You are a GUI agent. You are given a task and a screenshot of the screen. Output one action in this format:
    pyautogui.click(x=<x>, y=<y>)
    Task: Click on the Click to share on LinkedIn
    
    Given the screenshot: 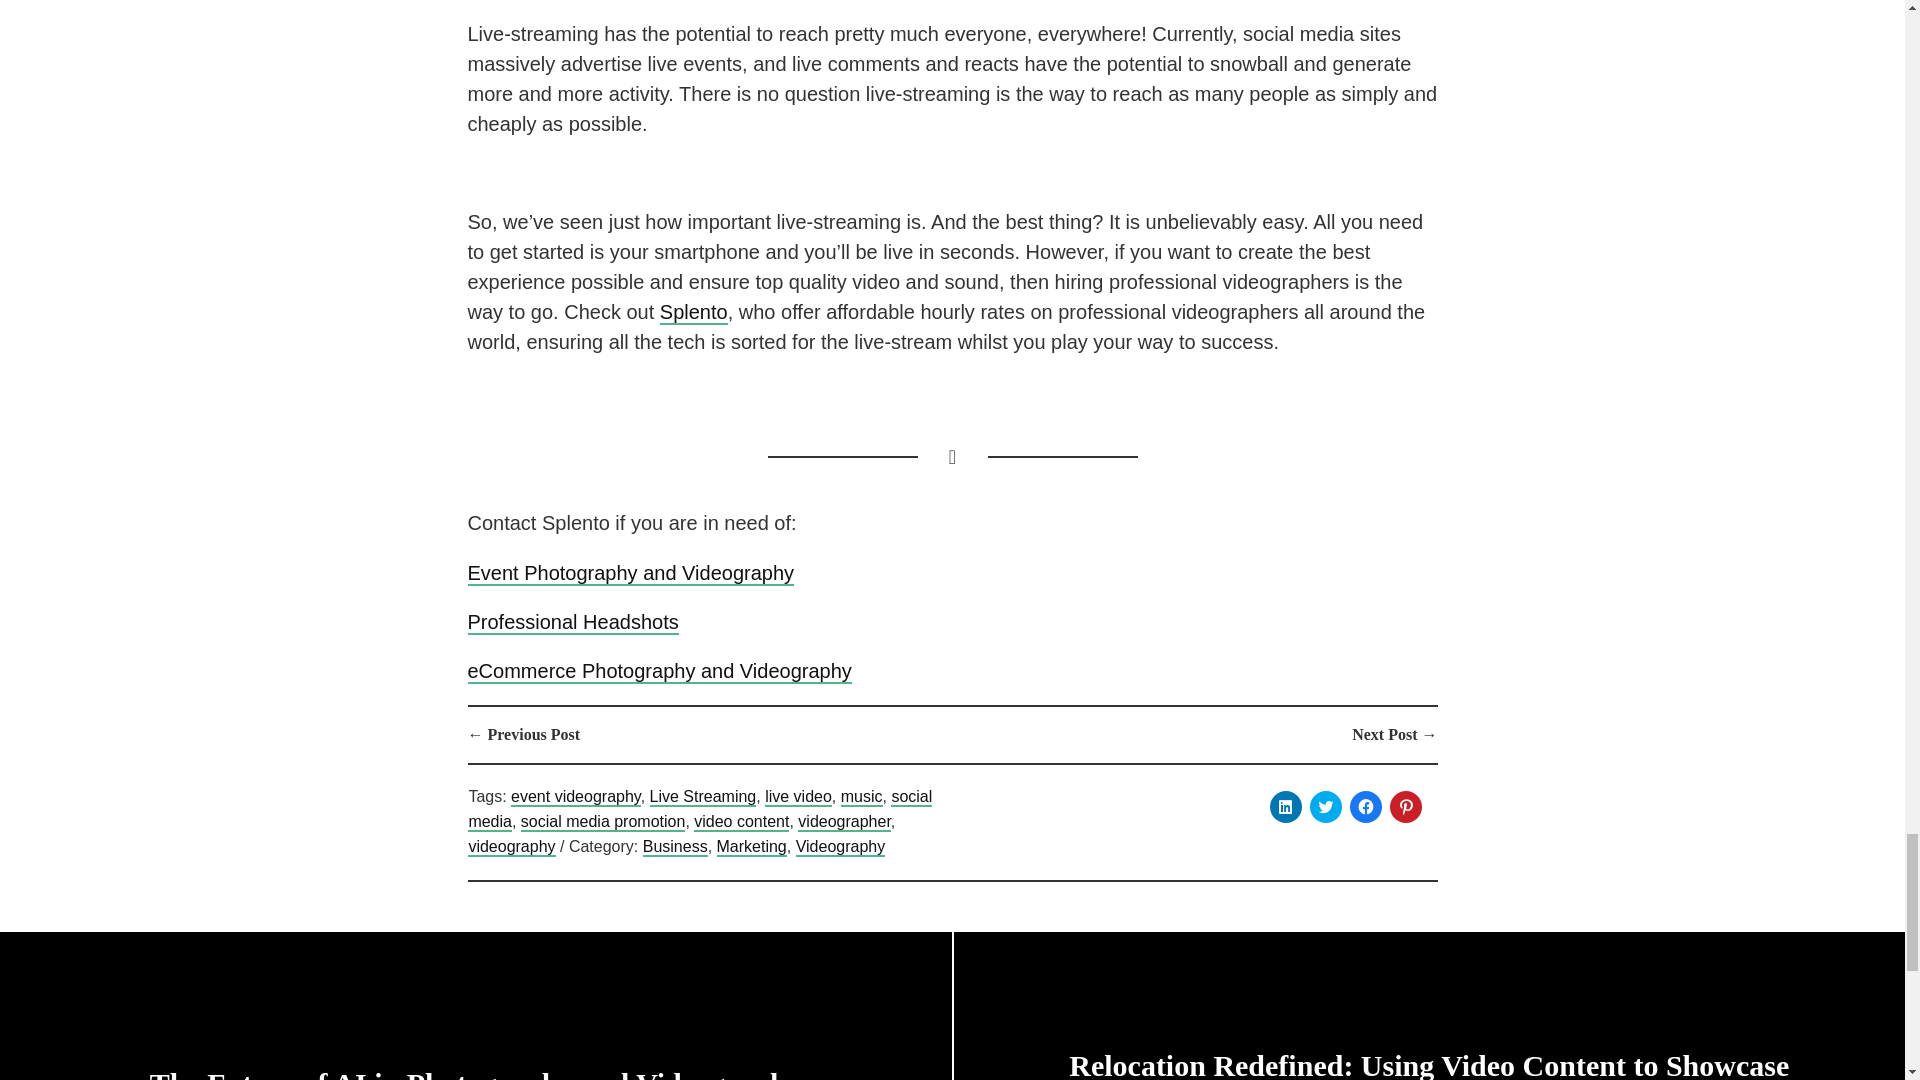 What is the action you would take?
    pyautogui.click(x=1285, y=806)
    